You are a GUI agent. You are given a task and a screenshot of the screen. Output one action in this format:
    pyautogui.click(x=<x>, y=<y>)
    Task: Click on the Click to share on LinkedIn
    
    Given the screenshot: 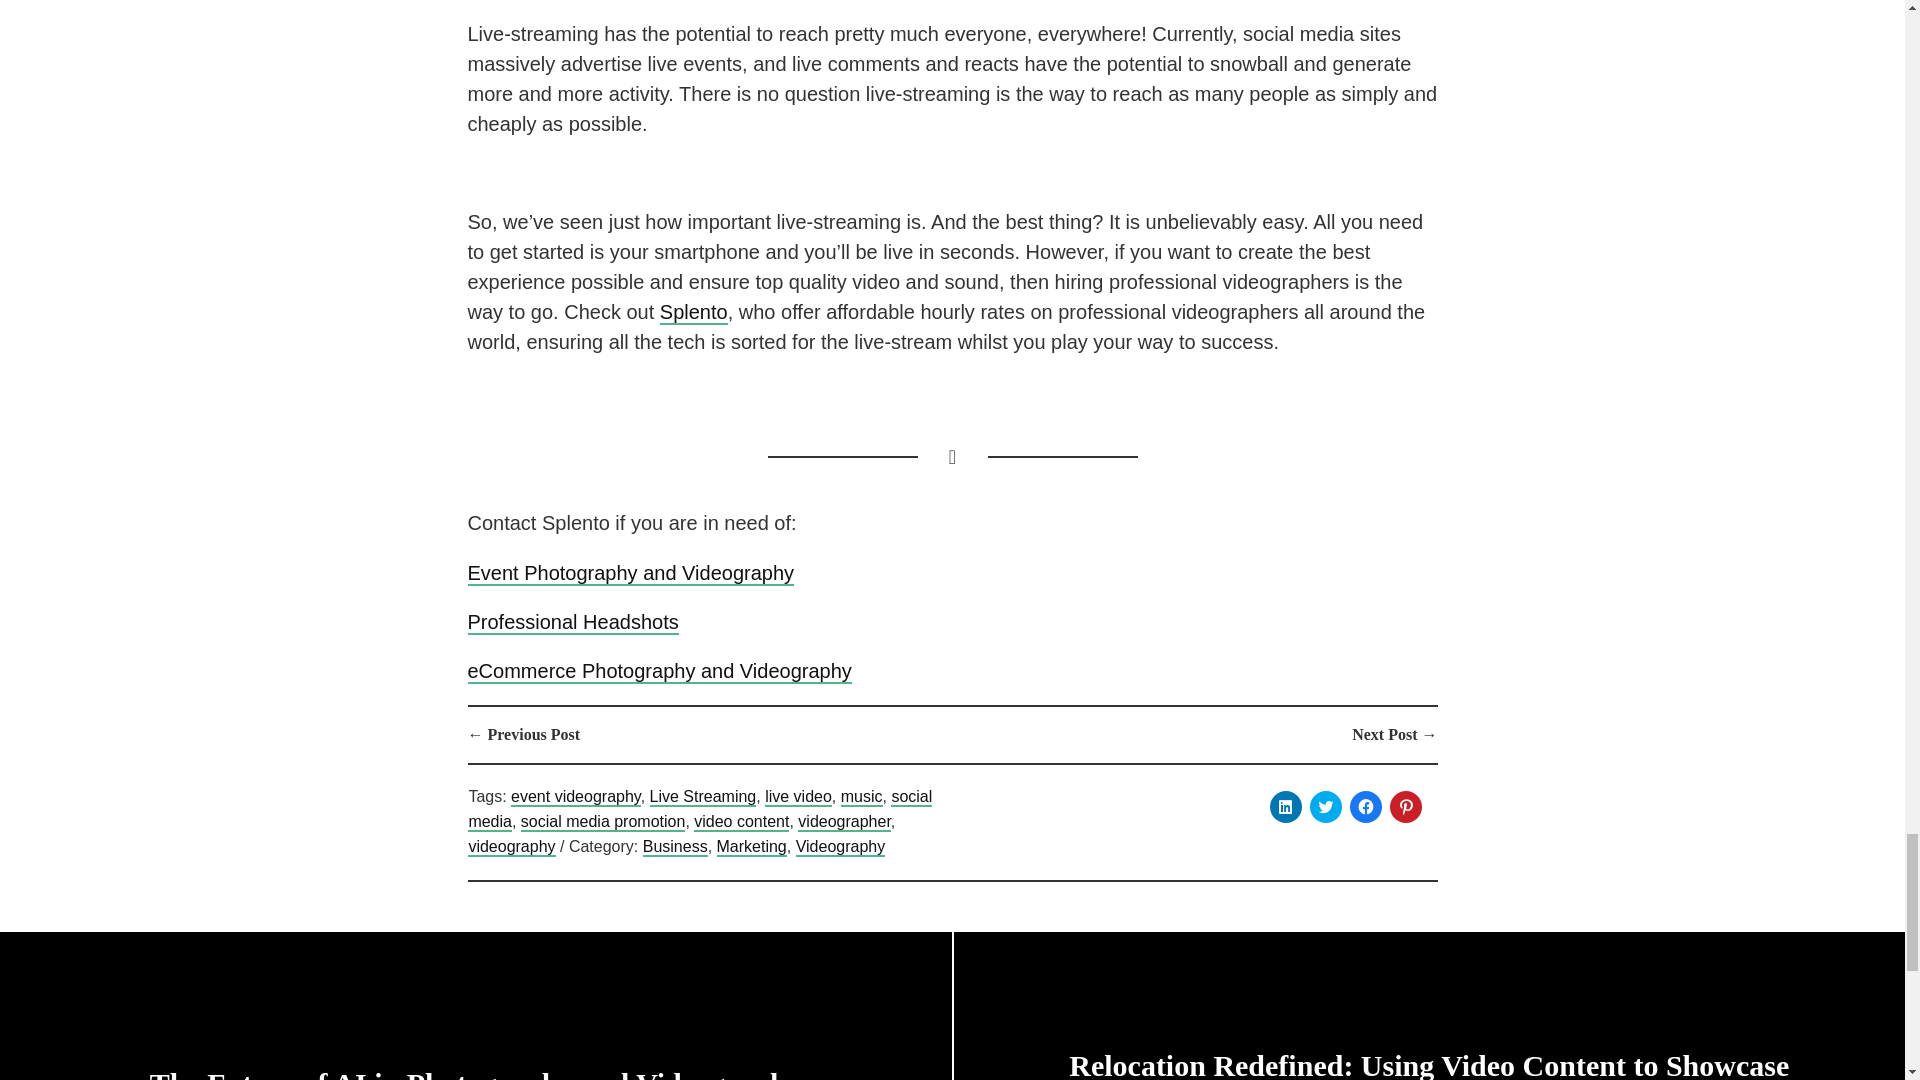 What is the action you would take?
    pyautogui.click(x=1285, y=806)
    